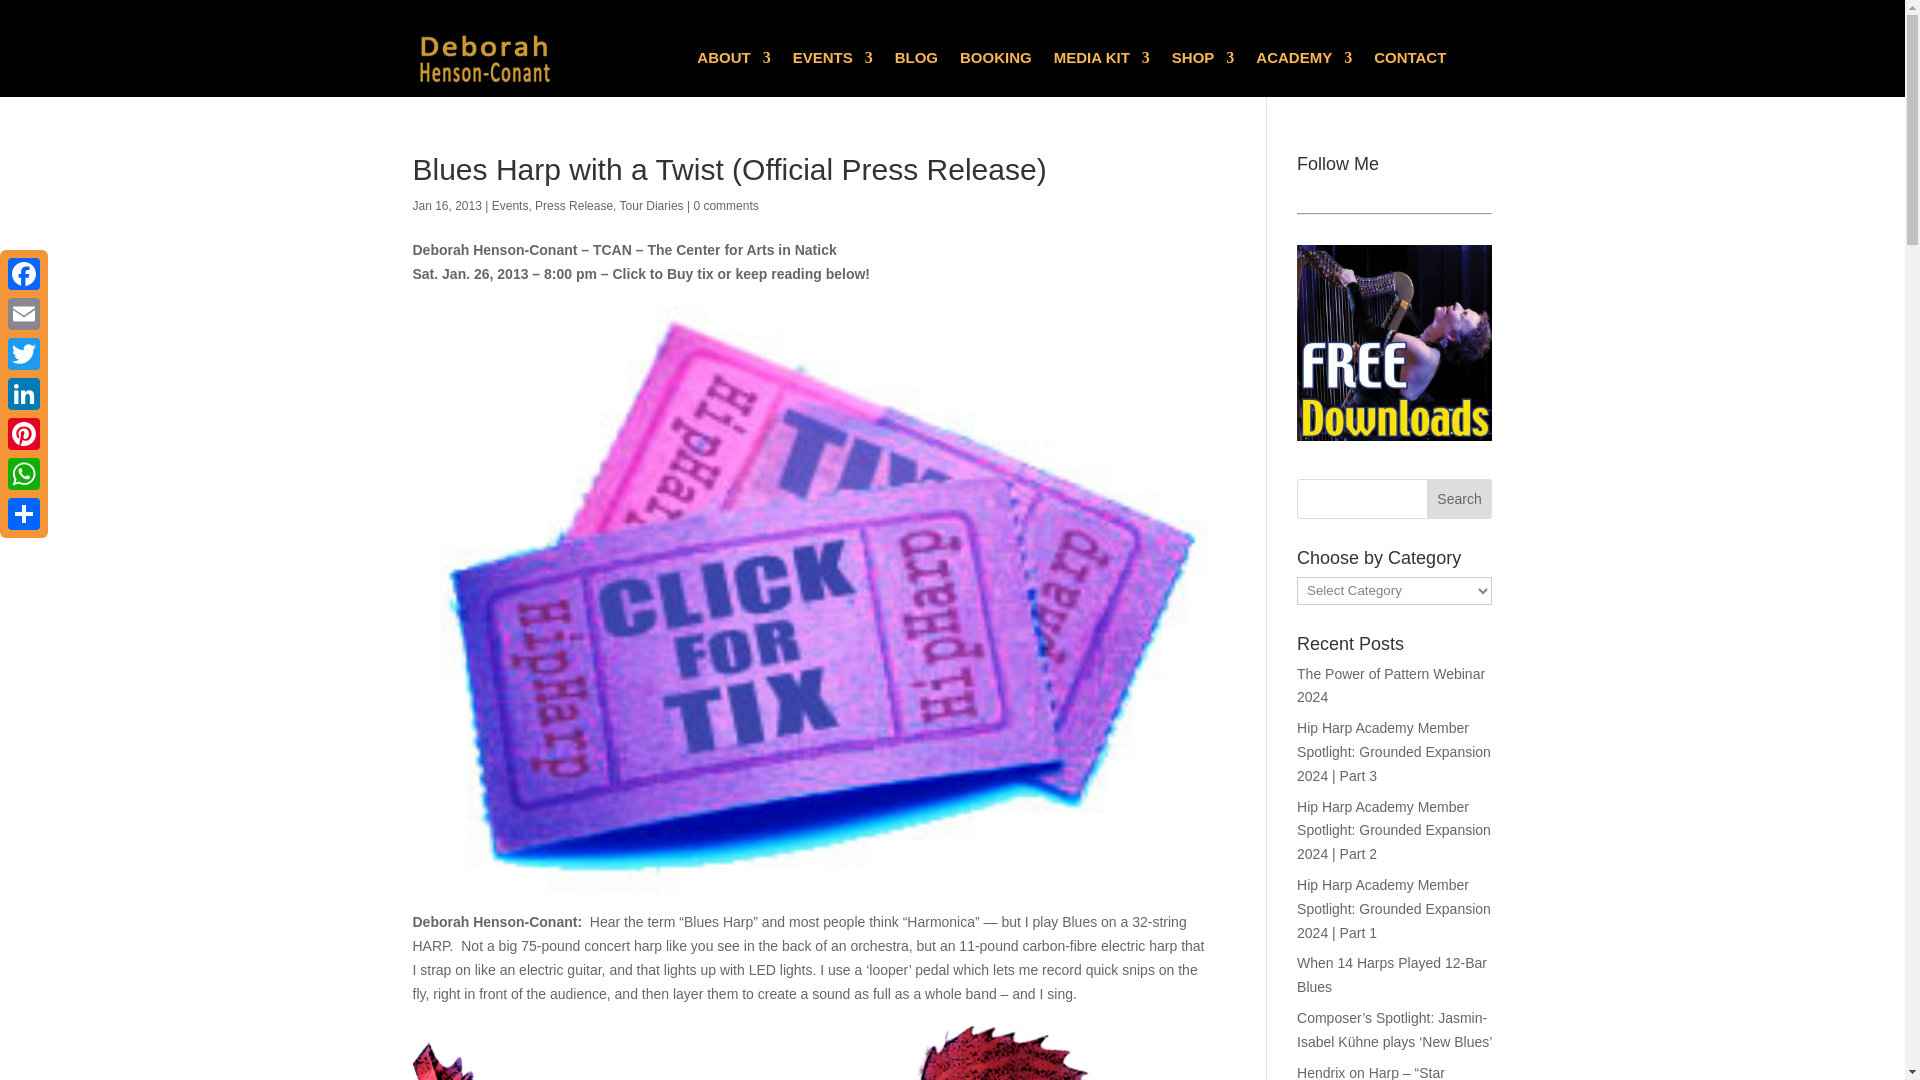 This screenshot has height=1080, width=1920. What do you see at coordinates (996, 62) in the screenshot?
I see `BOOKING` at bounding box center [996, 62].